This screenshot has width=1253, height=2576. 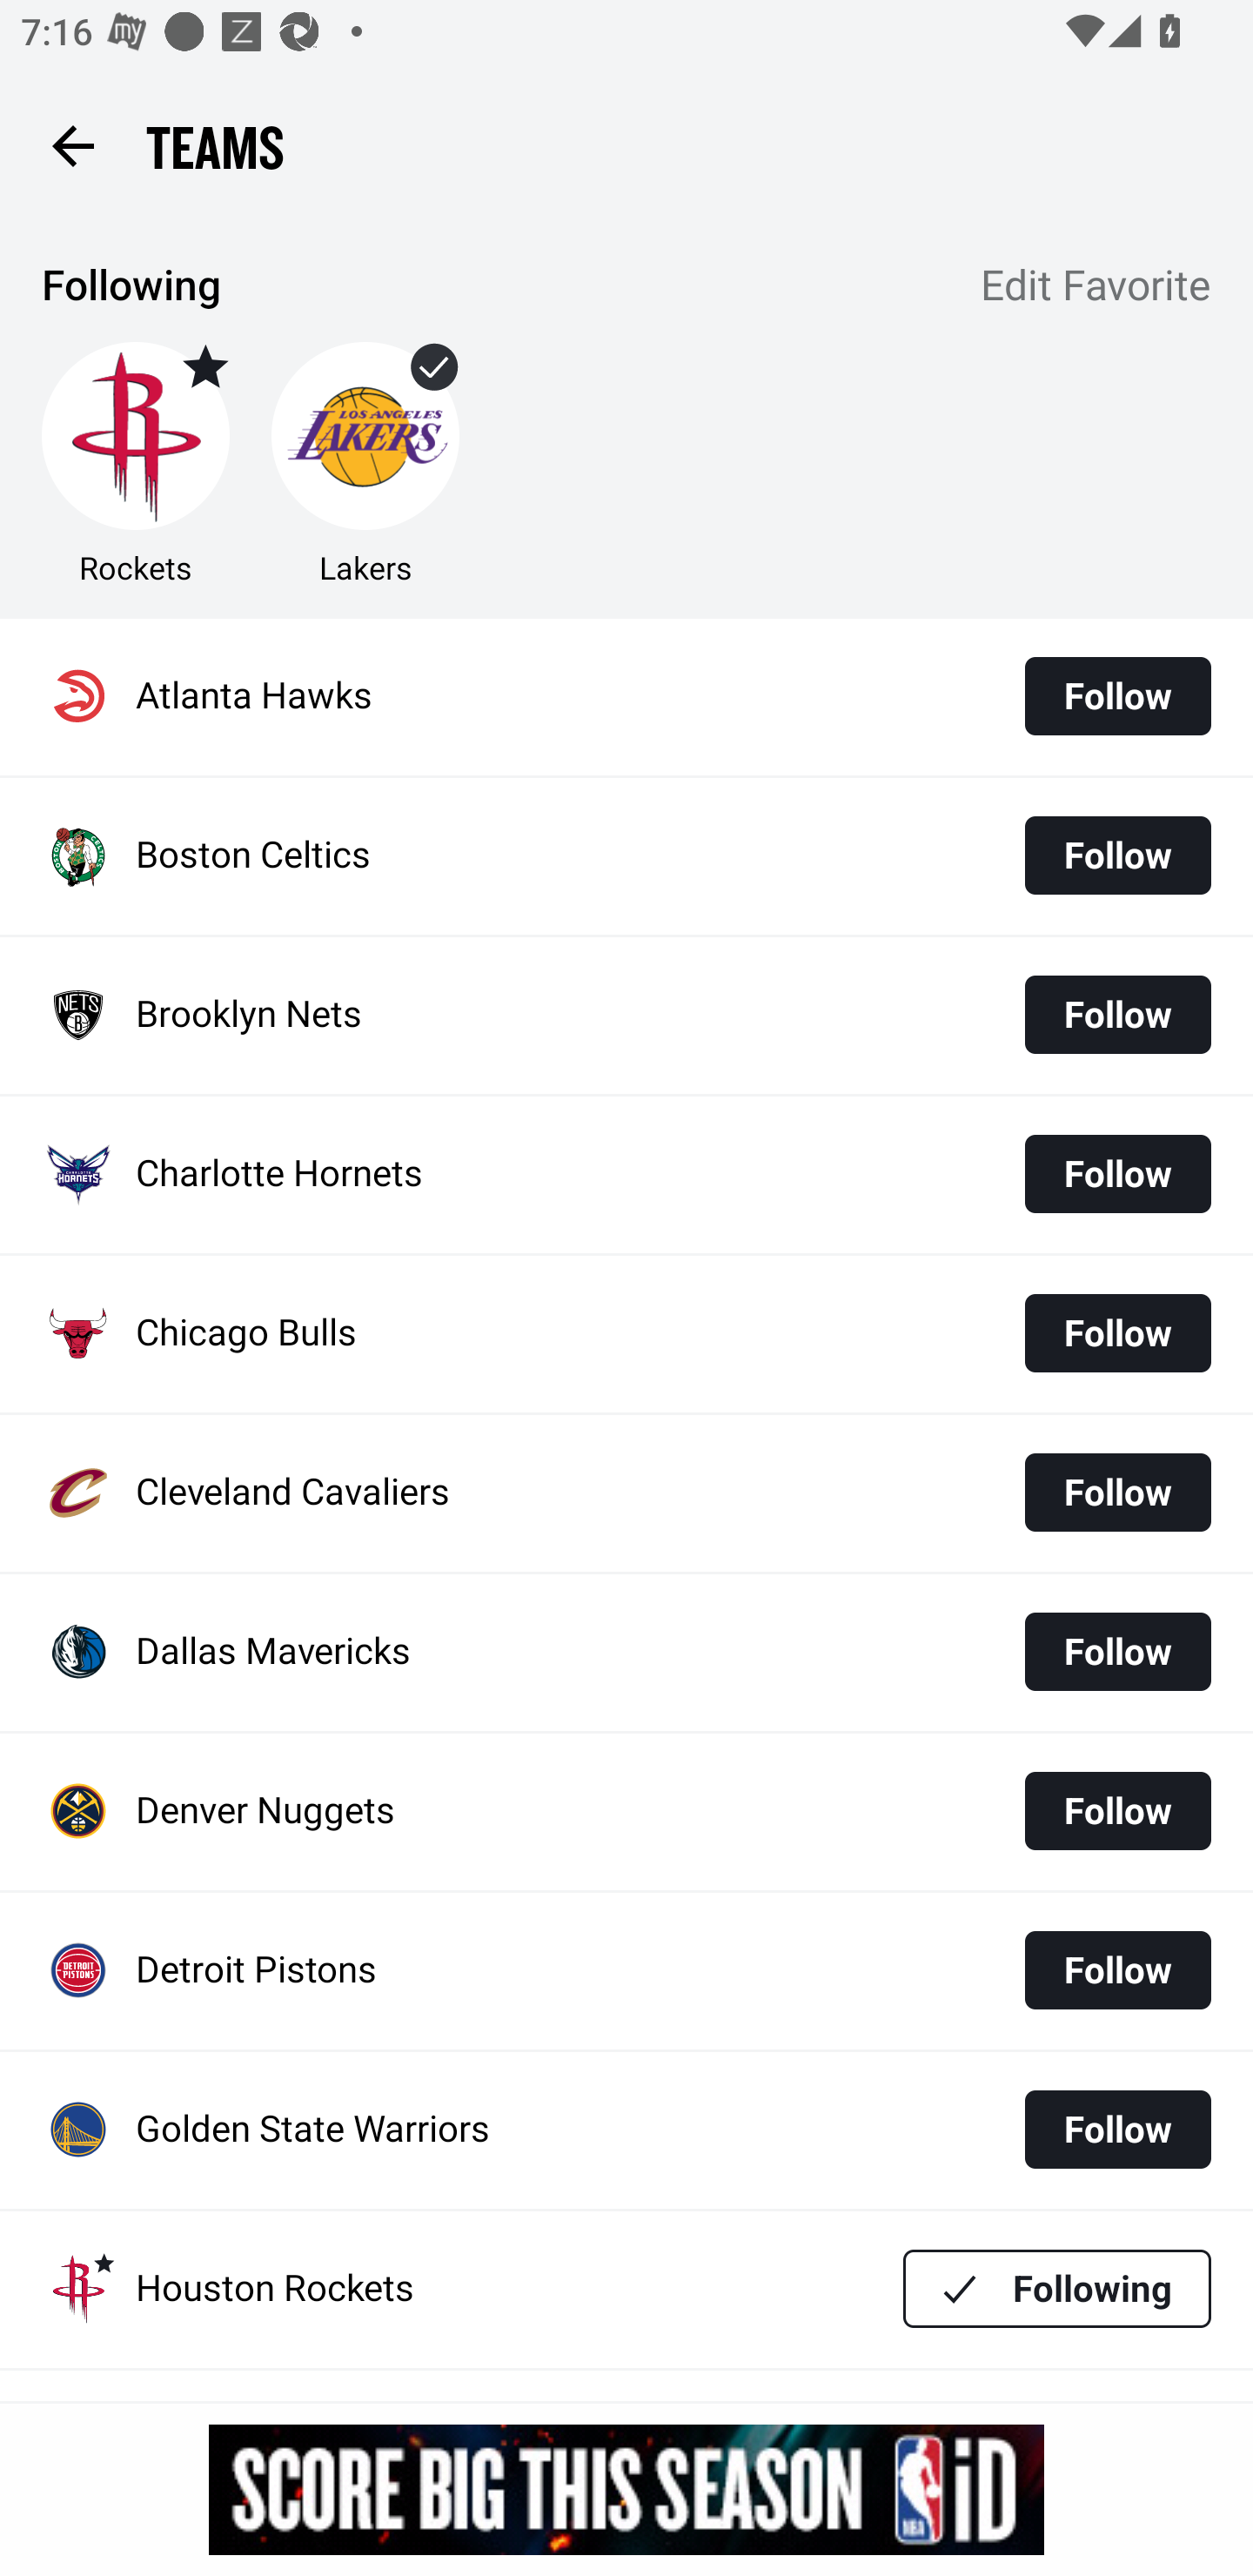 What do you see at coordinates (1117, 1970) in the screenshot?
I see `Follow` at bounding box center [1117, 1970].